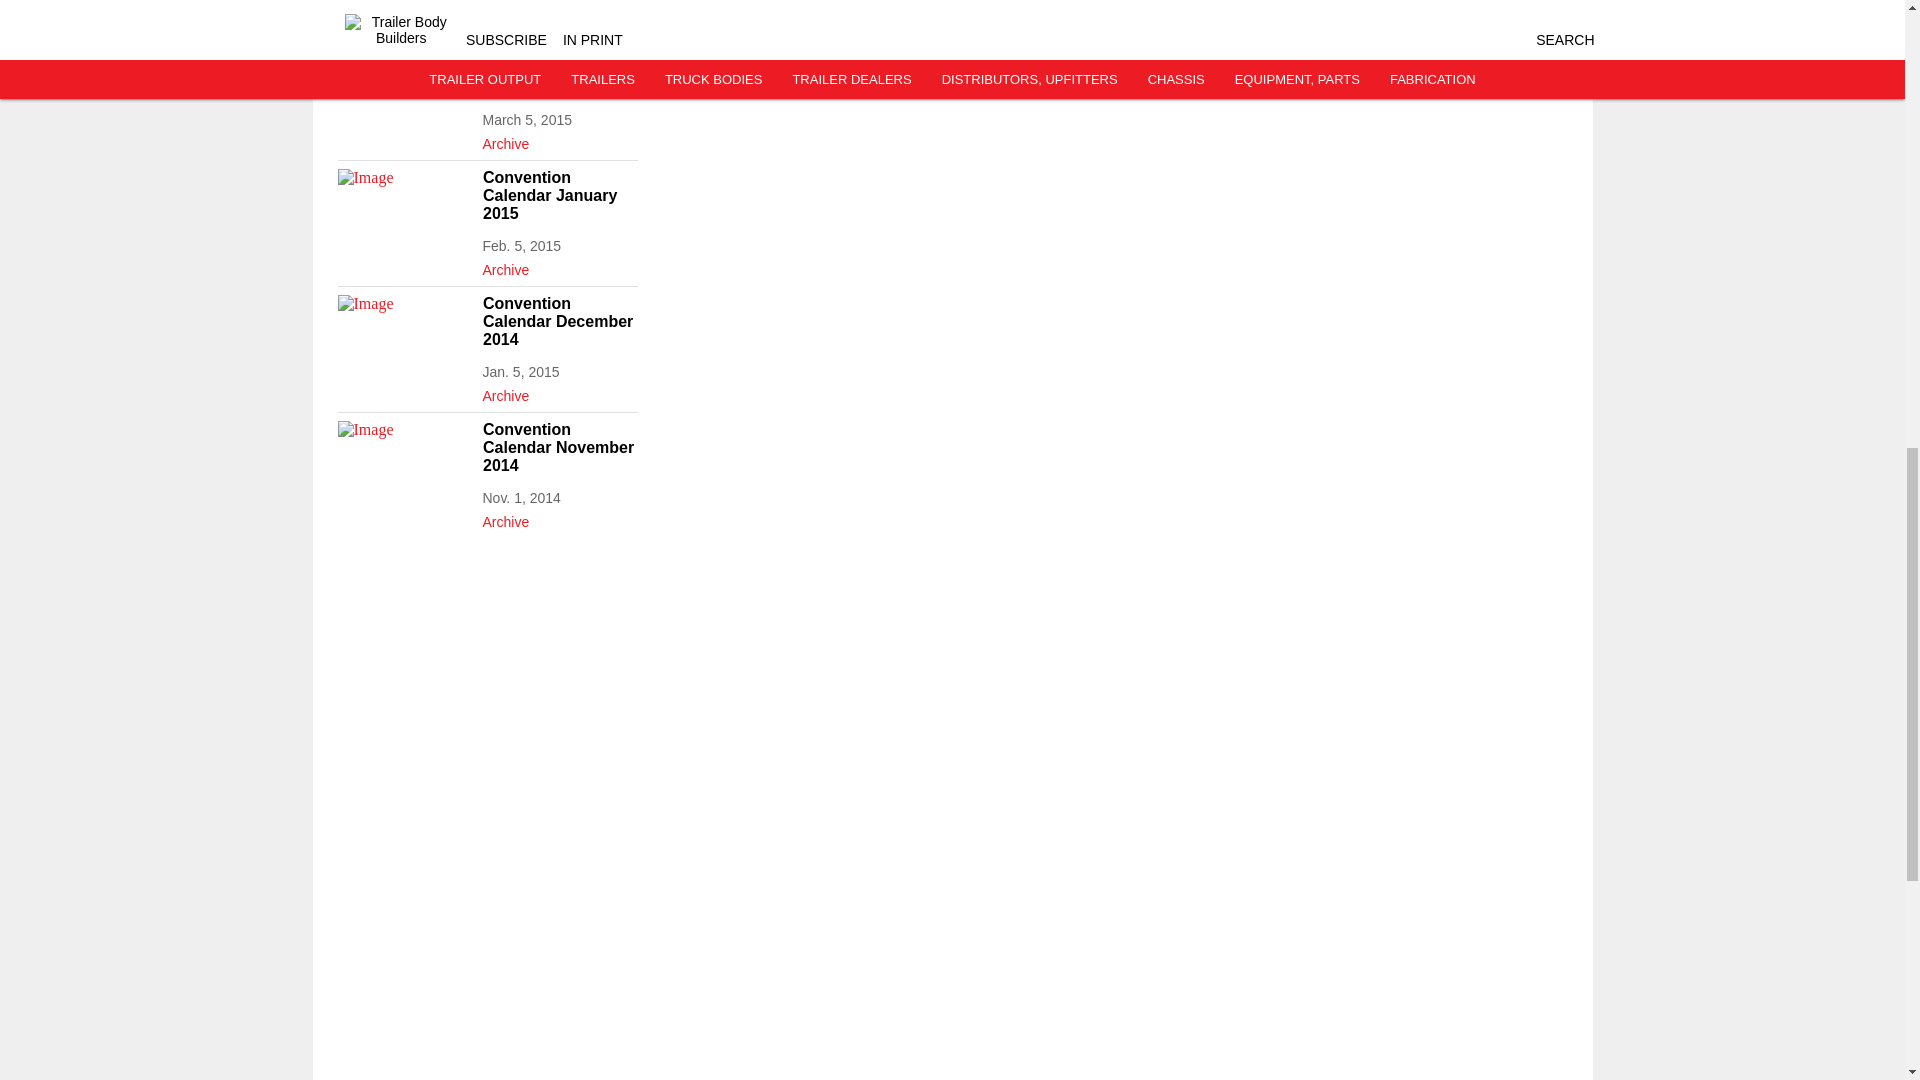 This screenshot has width=1920, height=1080. Describe the element at coordinates (559, 195) in the screenshot. I see `Convention Calendar January 2015` at that location.